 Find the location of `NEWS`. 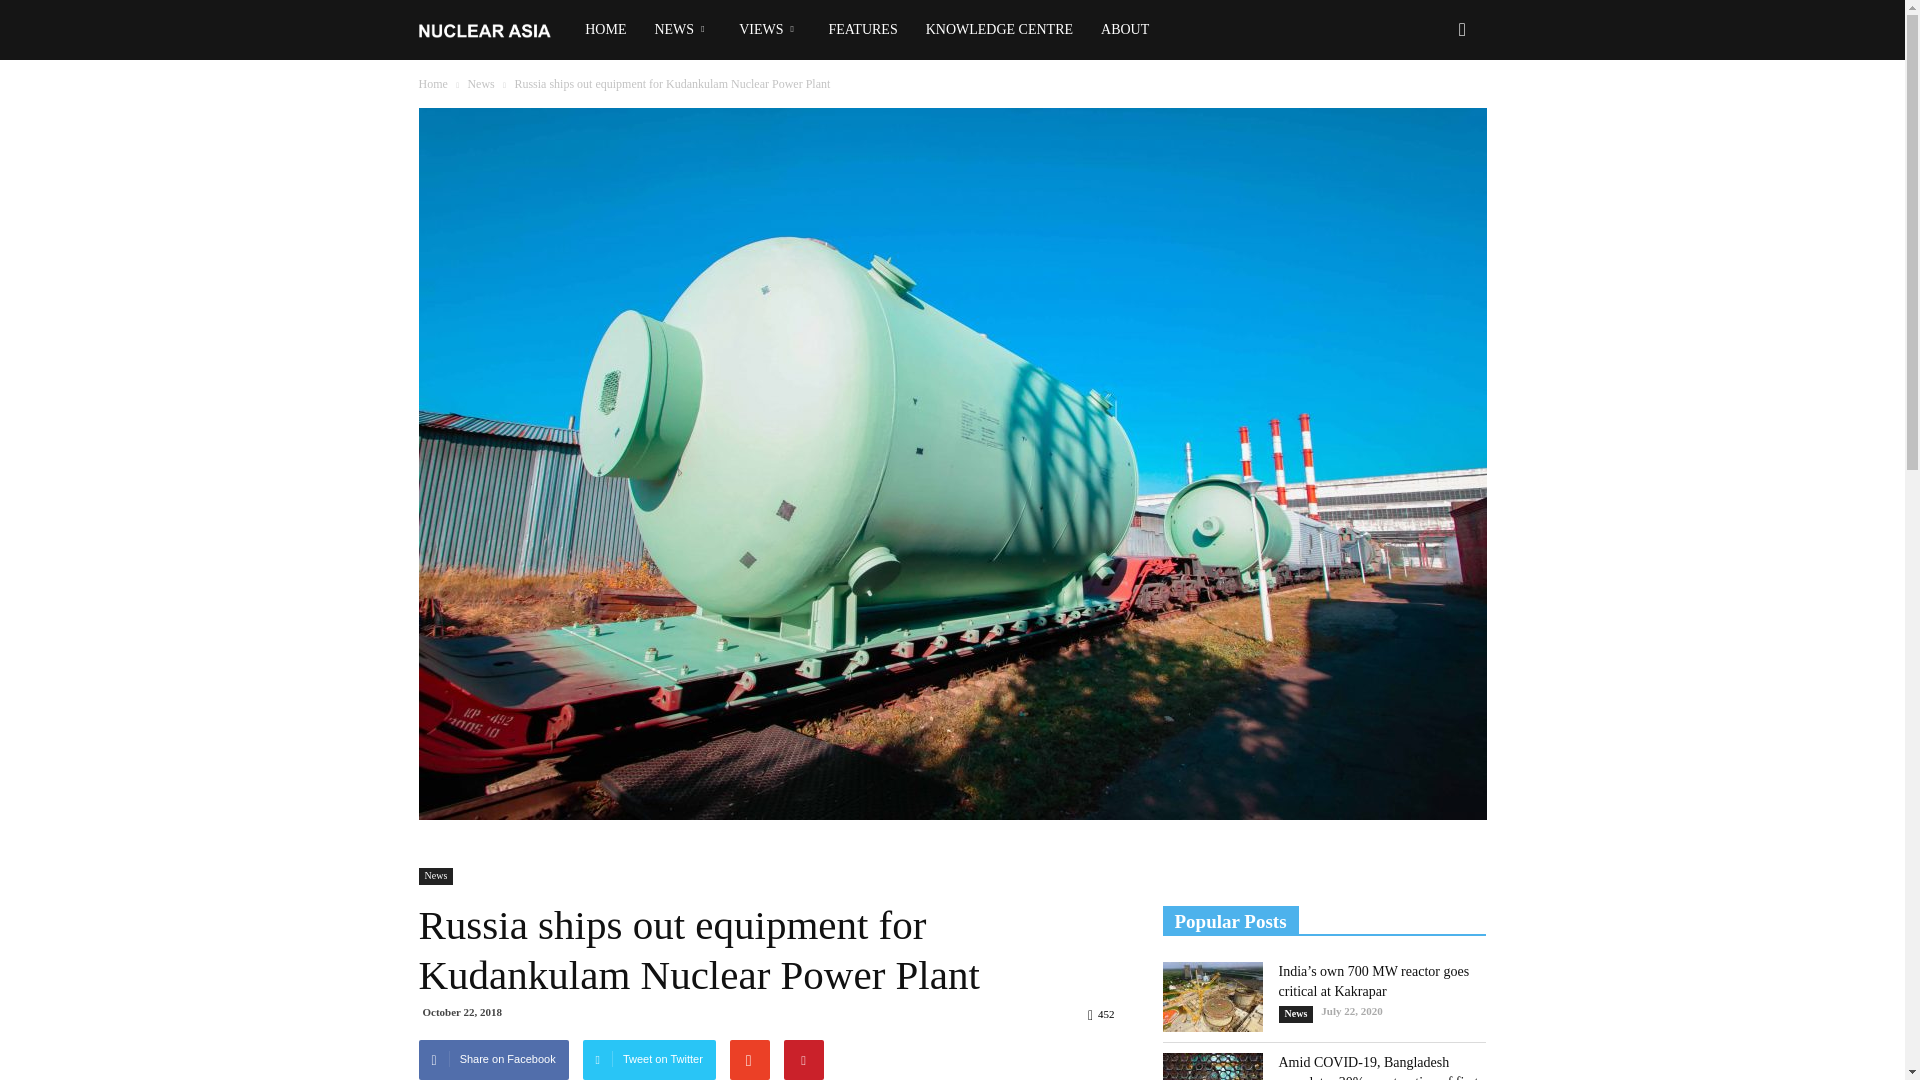

NEWS is located at coordinates (682, 30).